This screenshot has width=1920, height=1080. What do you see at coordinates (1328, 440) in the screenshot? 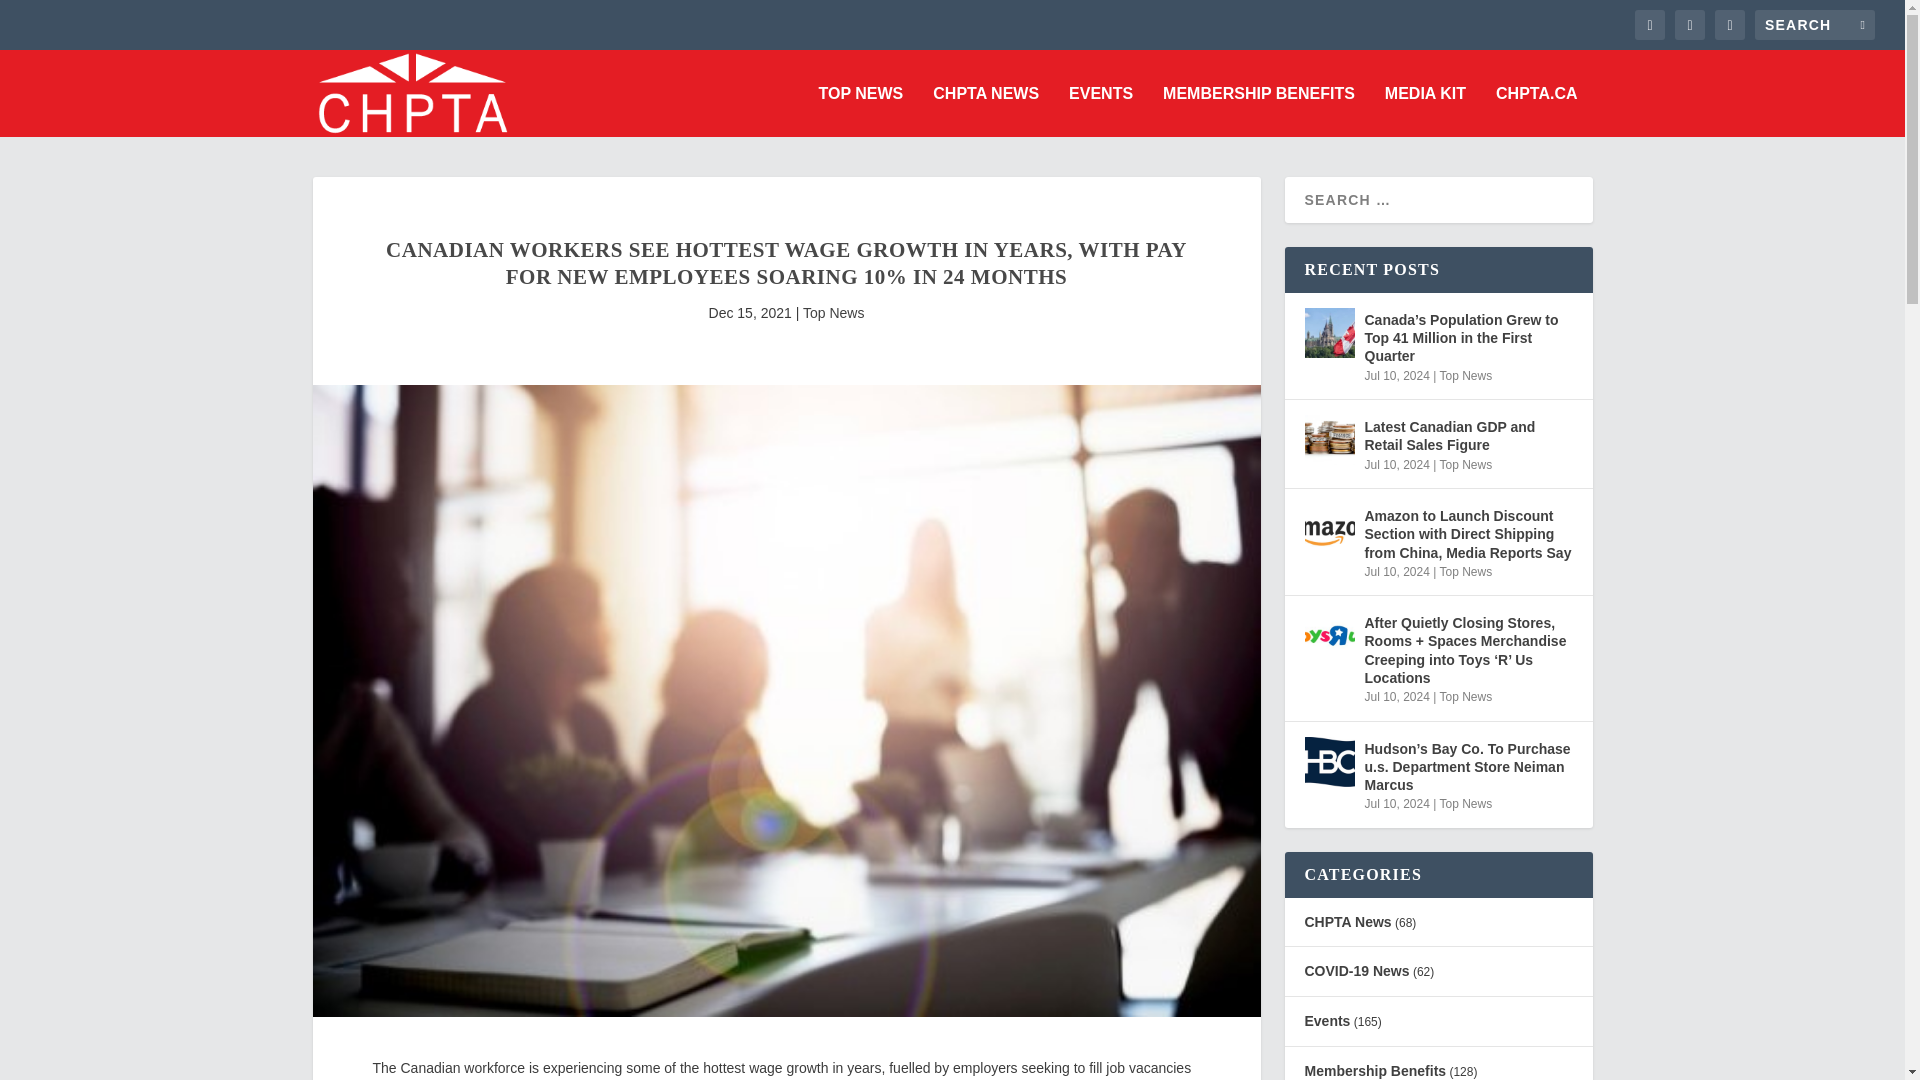
I see `Latest Canadian GDP and Retail Sales Figure` at bounding box center [1328, 440].